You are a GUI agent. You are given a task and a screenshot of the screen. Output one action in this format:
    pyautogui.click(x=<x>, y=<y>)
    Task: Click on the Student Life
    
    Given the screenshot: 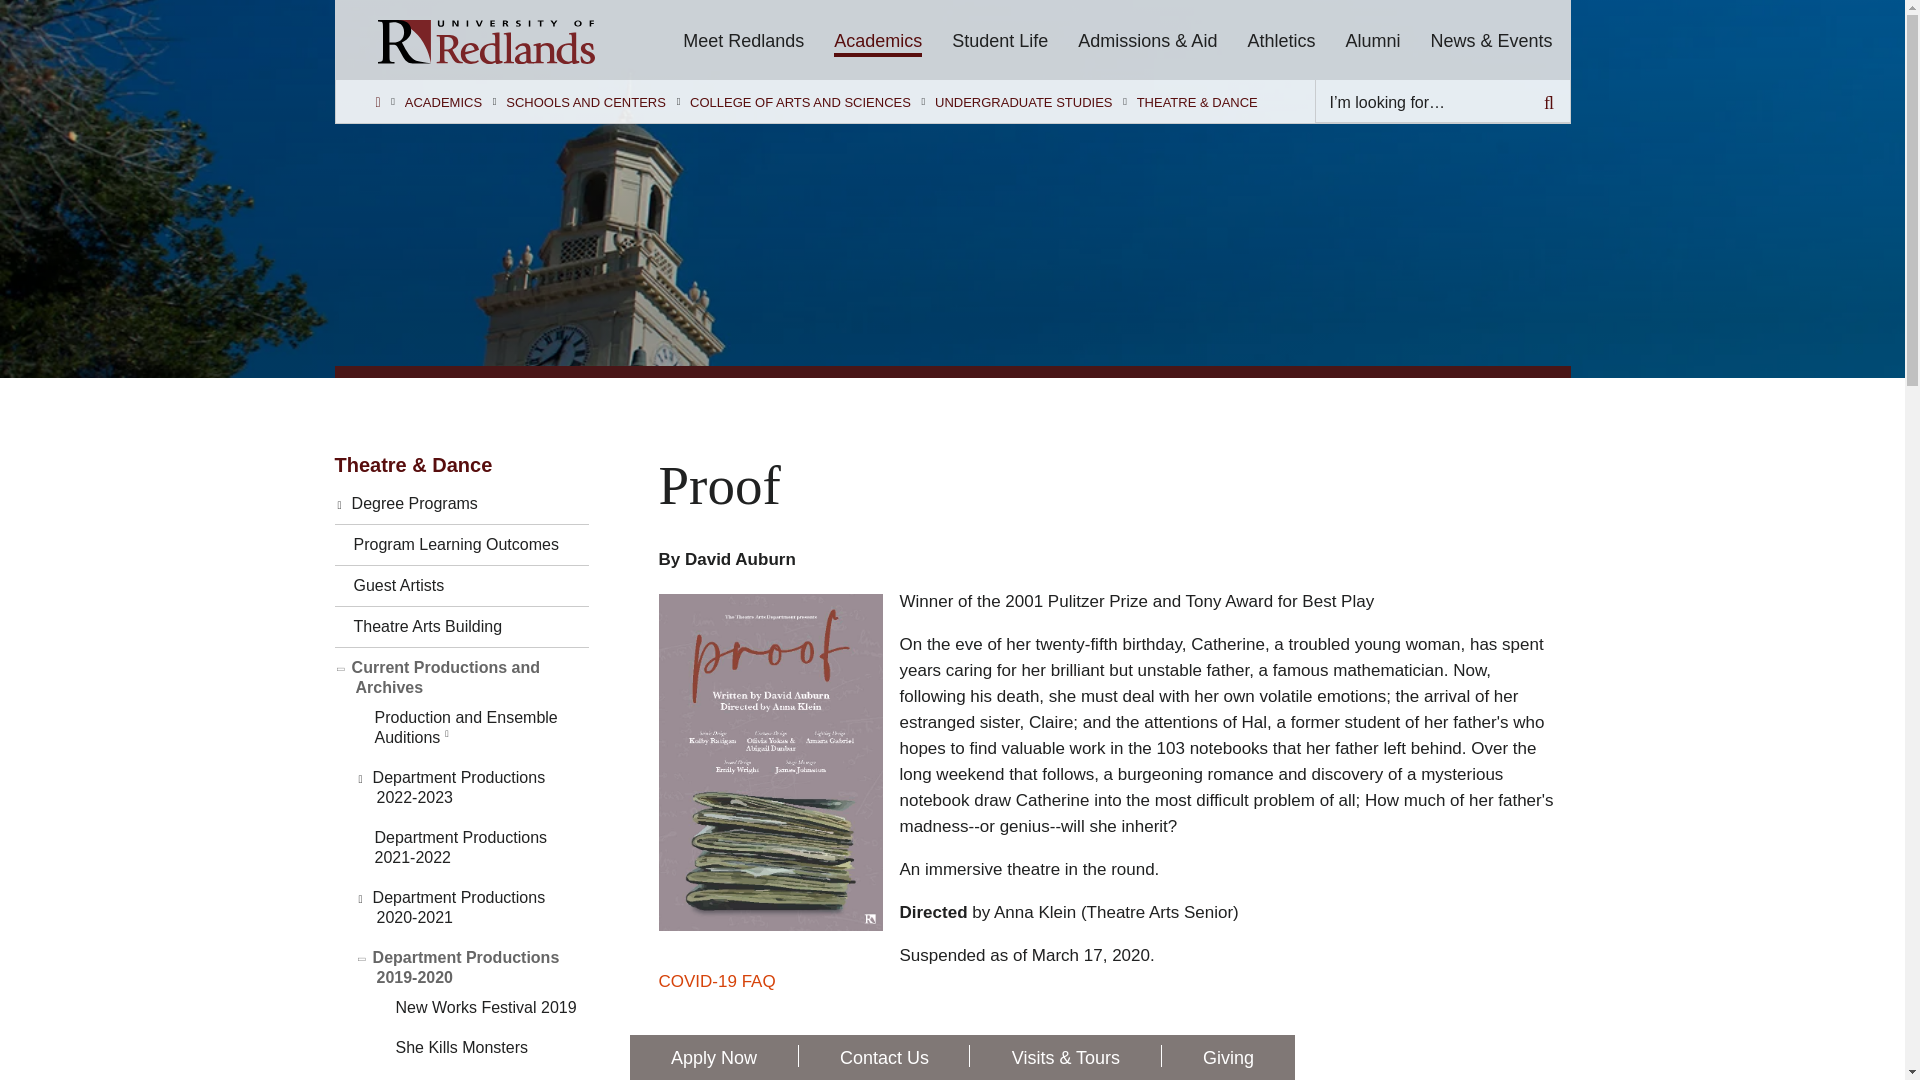 What is the action you would take?
    pyautogui.click(x=1000, y=38)
    